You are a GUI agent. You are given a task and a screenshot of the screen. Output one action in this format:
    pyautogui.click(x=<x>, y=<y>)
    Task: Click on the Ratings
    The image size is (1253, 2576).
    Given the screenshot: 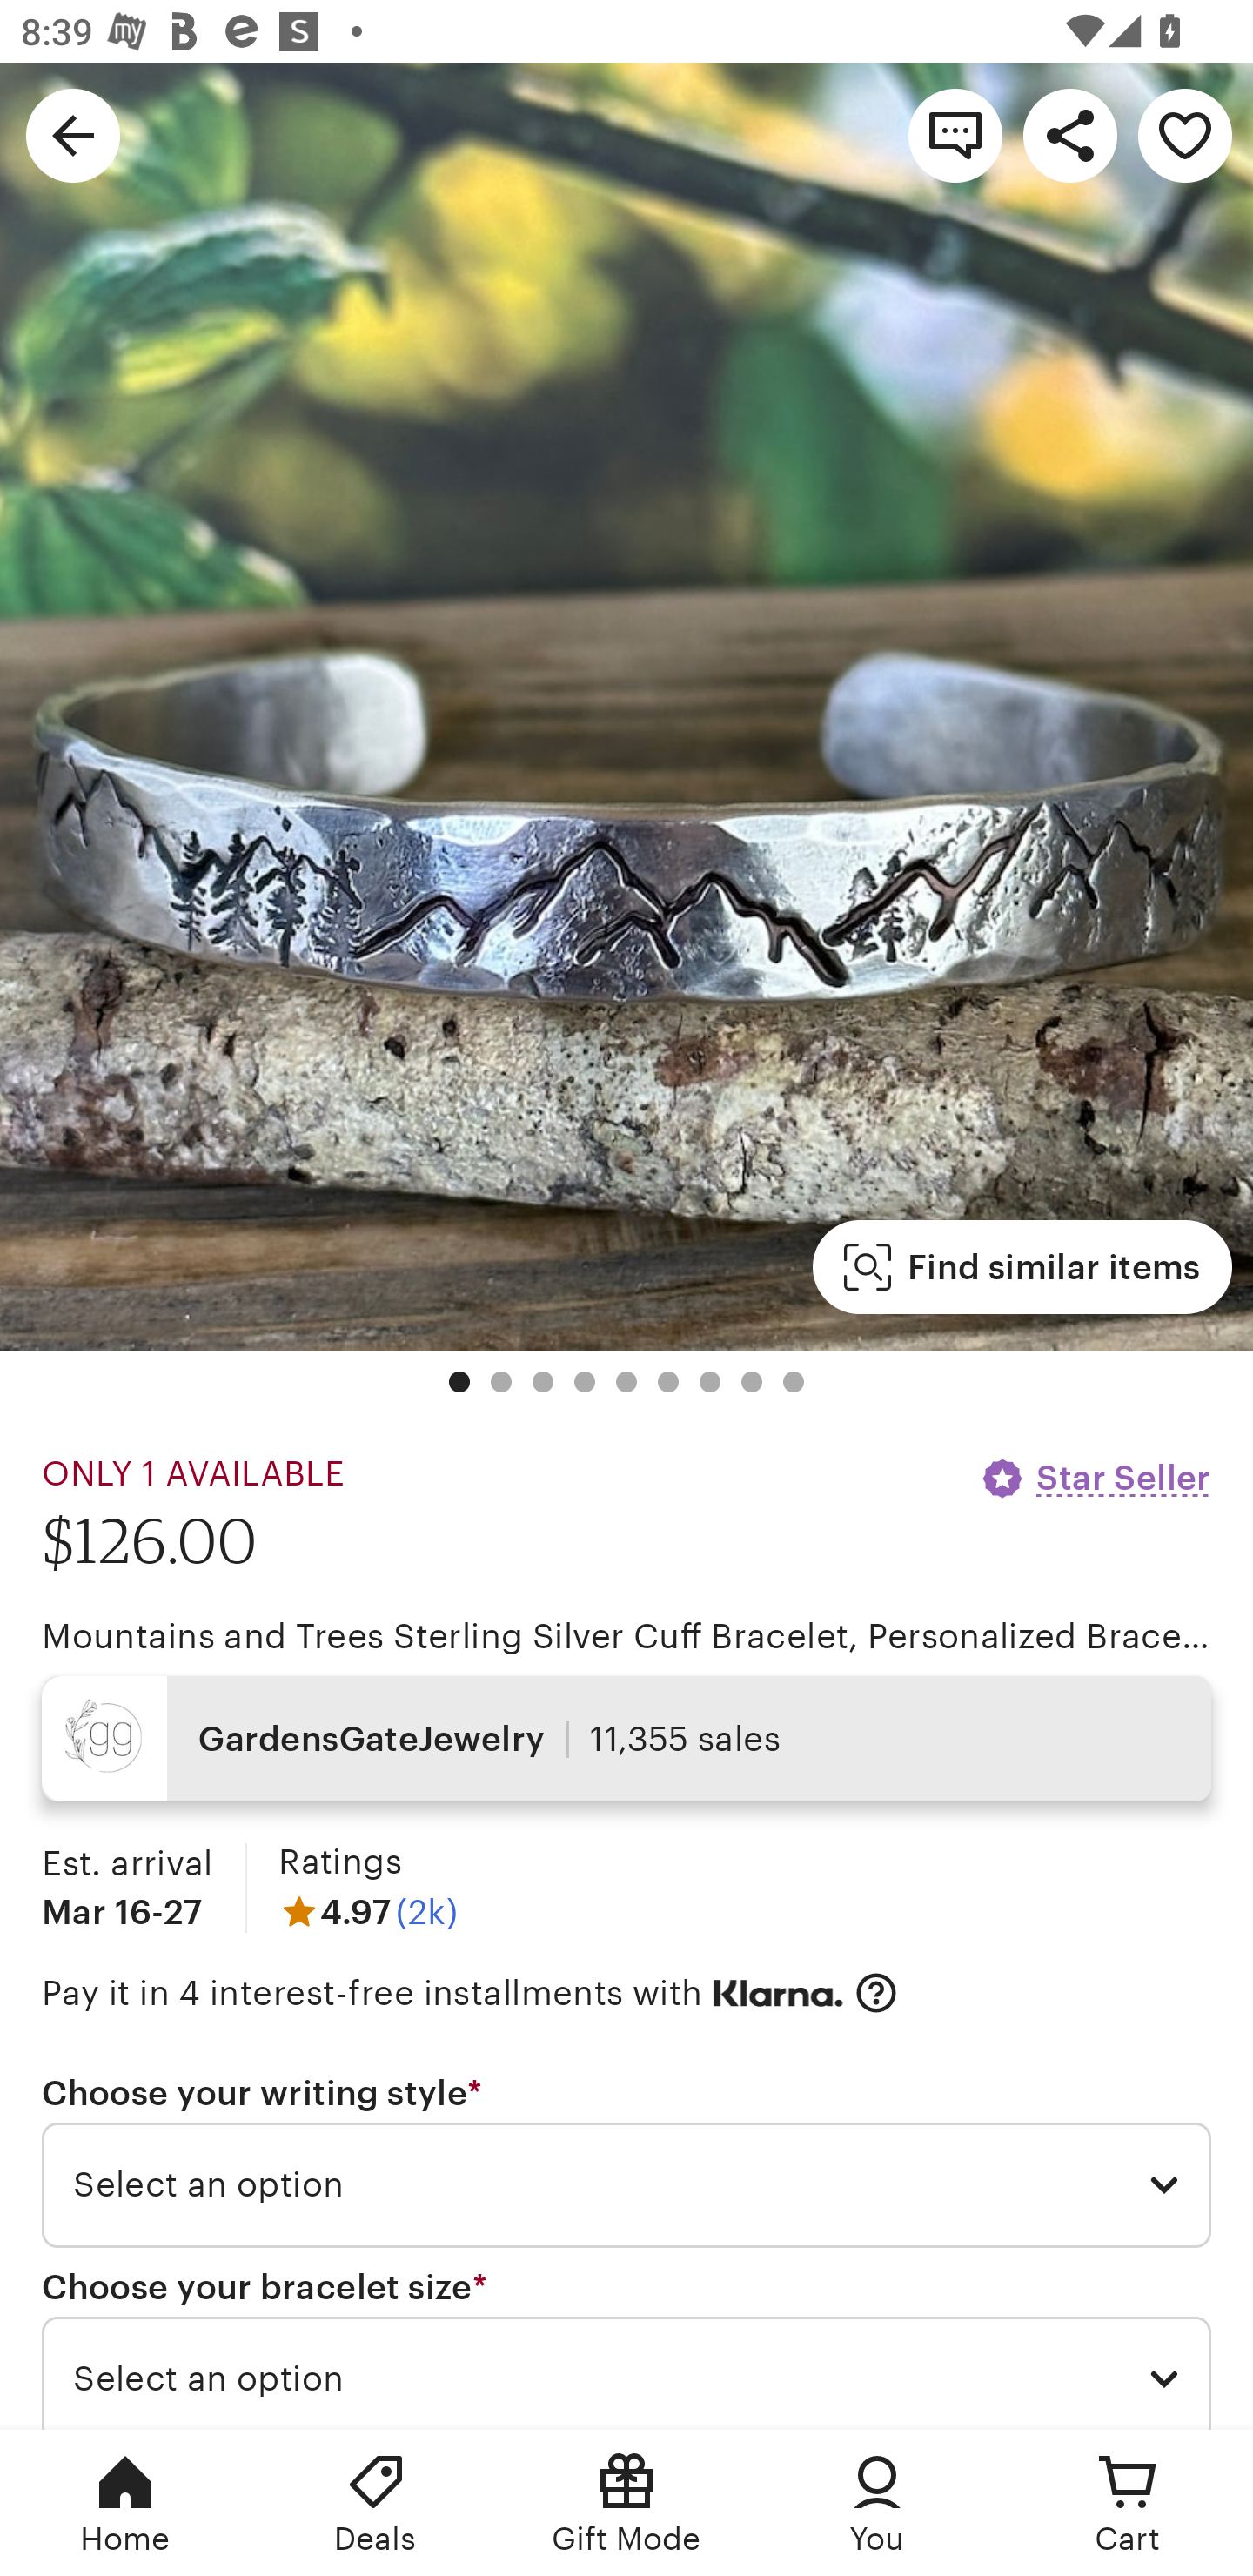 What is the action you would take?
    pyautogui.click(x=339, y=1862)
    